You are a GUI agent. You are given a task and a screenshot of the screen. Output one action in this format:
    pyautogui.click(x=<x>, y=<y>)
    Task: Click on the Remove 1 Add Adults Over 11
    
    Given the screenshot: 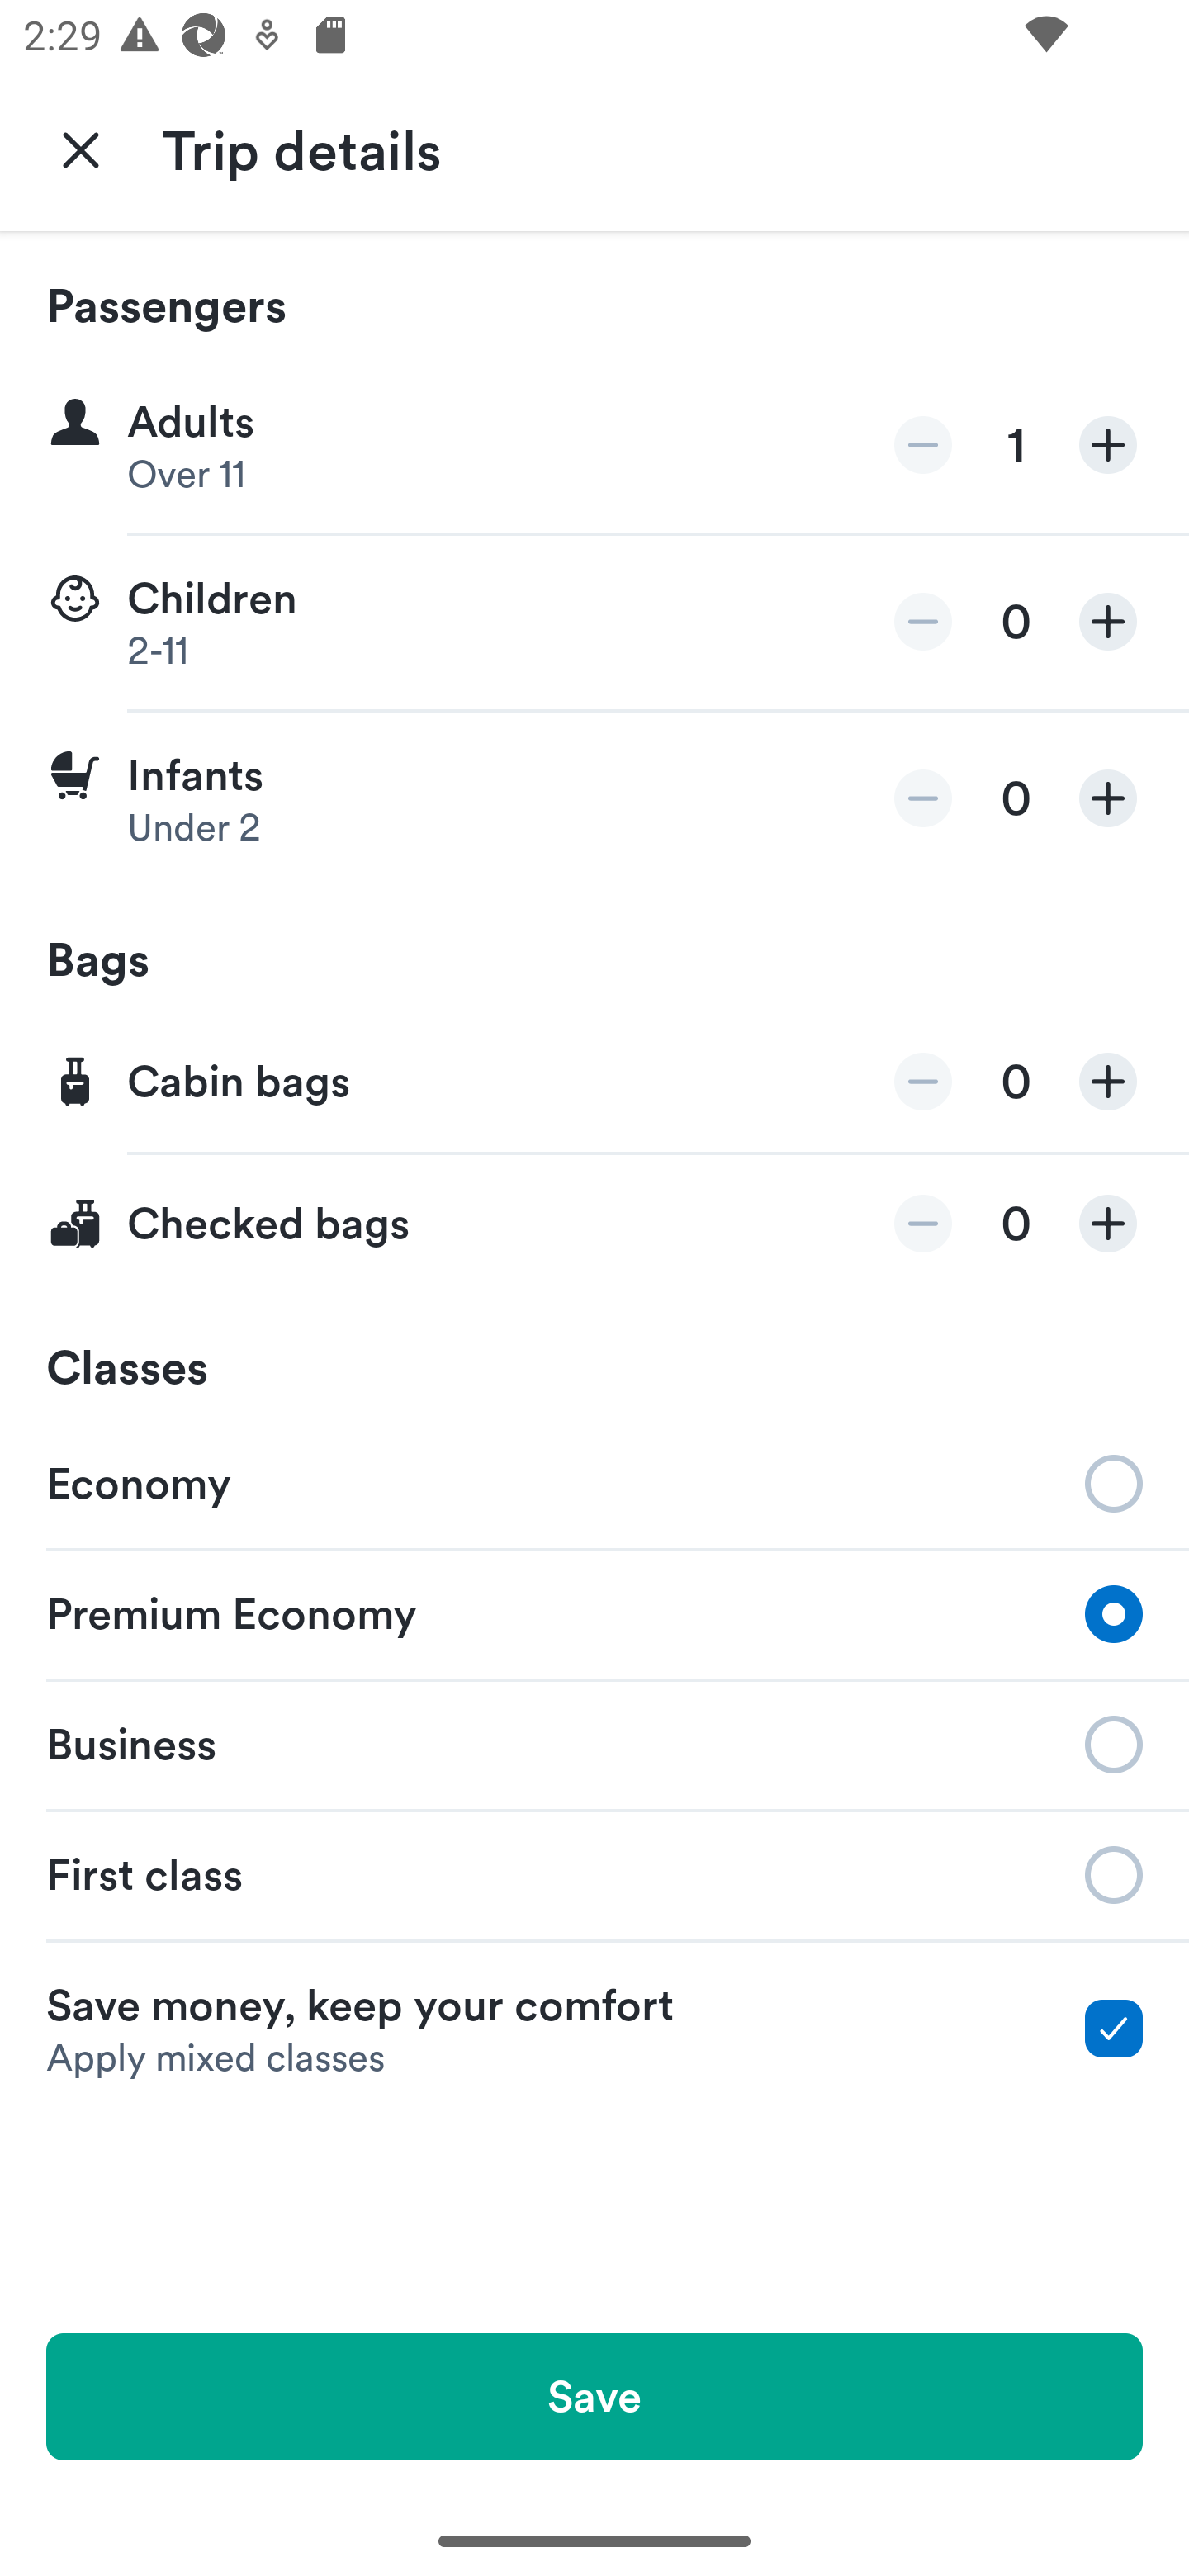 What is the action you would take?
    pyautogui.click(x=594, y=446)
    